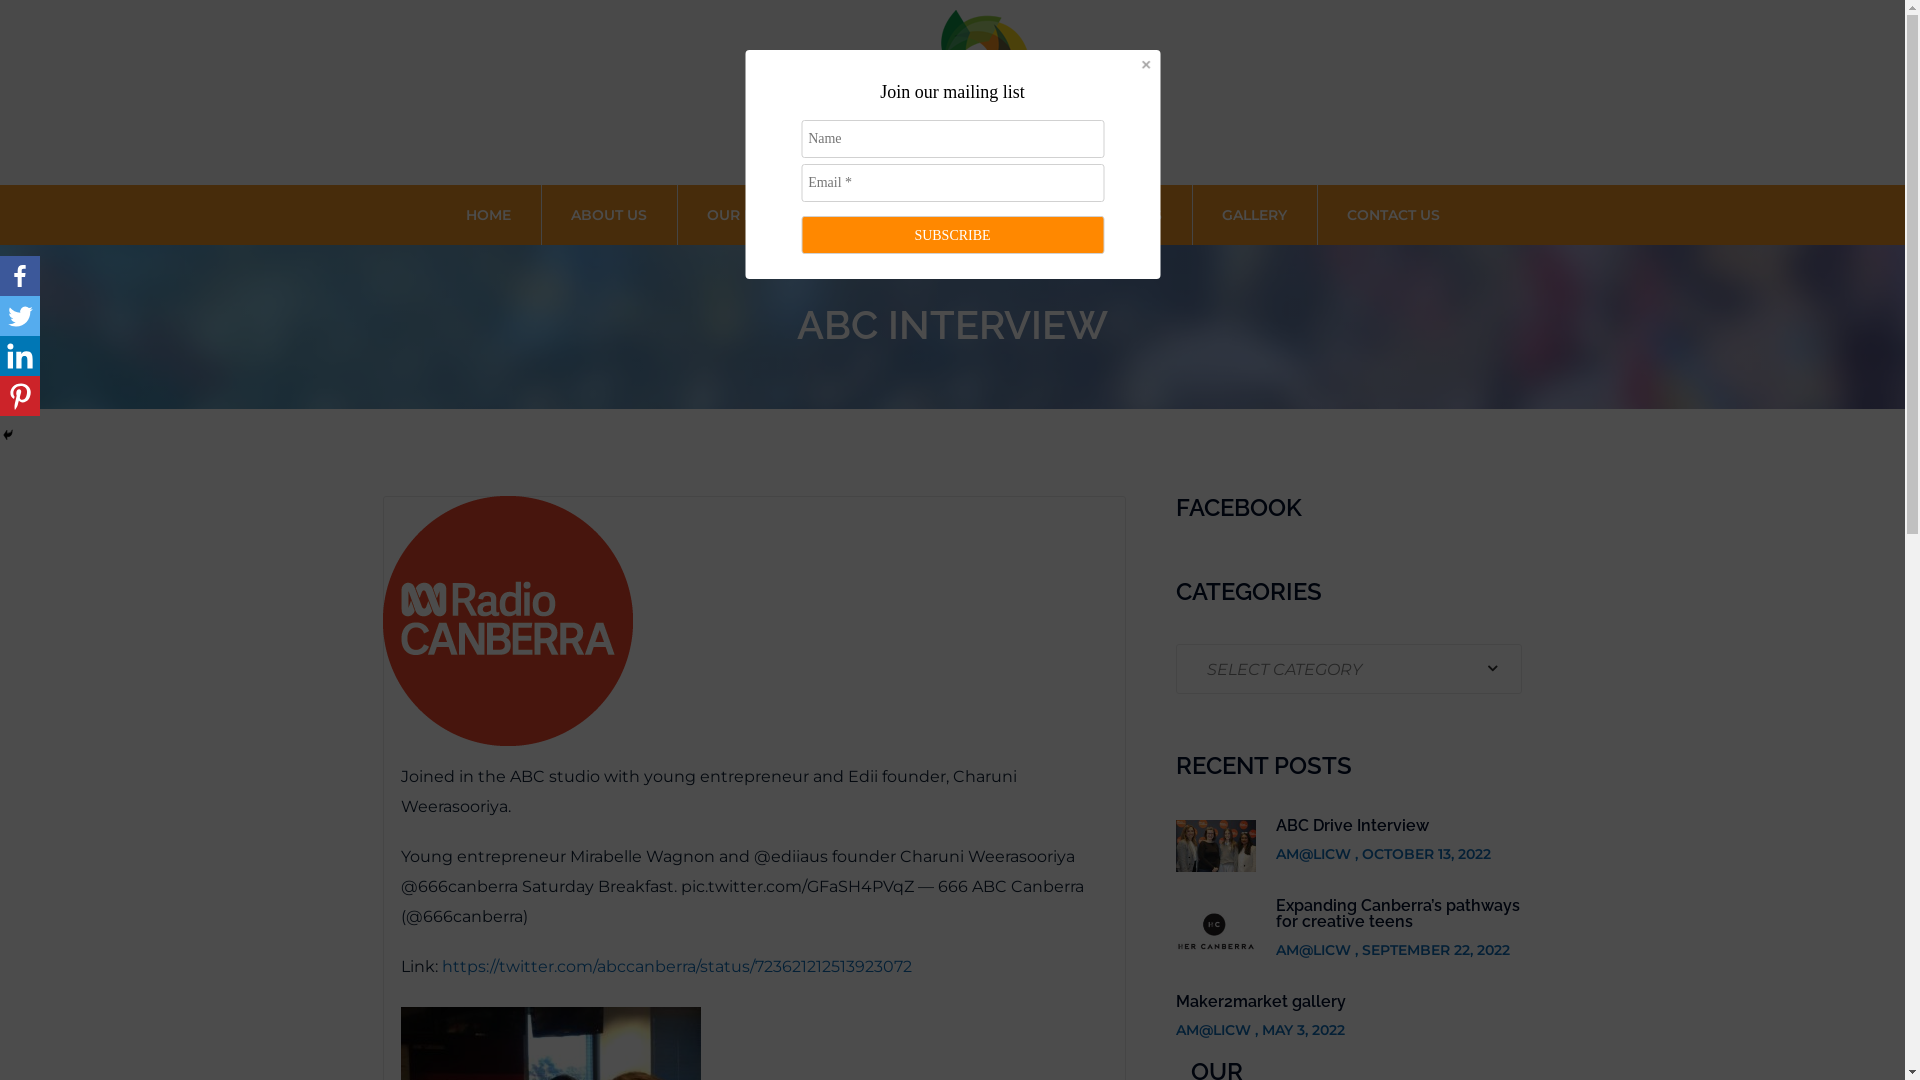  Describe the element at coordinates (20, 356) in the screenshot. I see `Linkedin` at that location.